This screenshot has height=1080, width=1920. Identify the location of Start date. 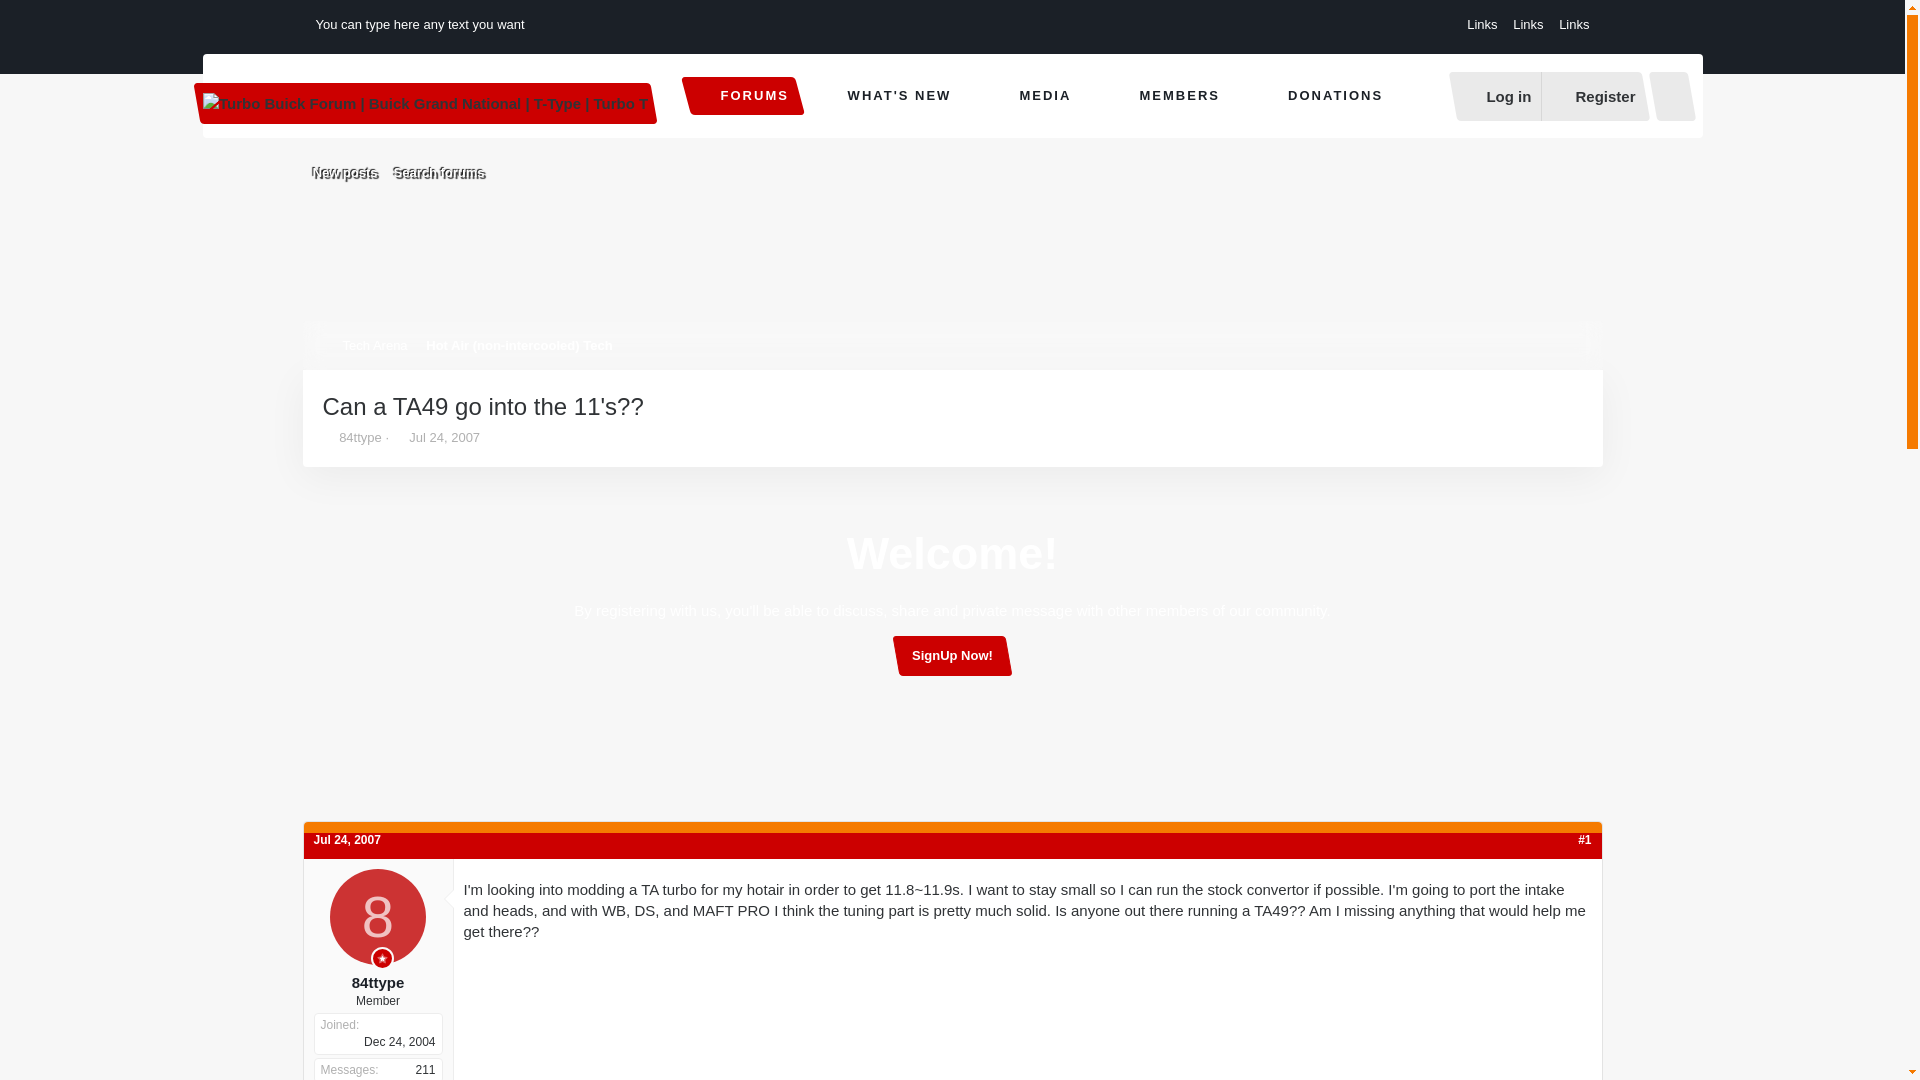
(399, 436).